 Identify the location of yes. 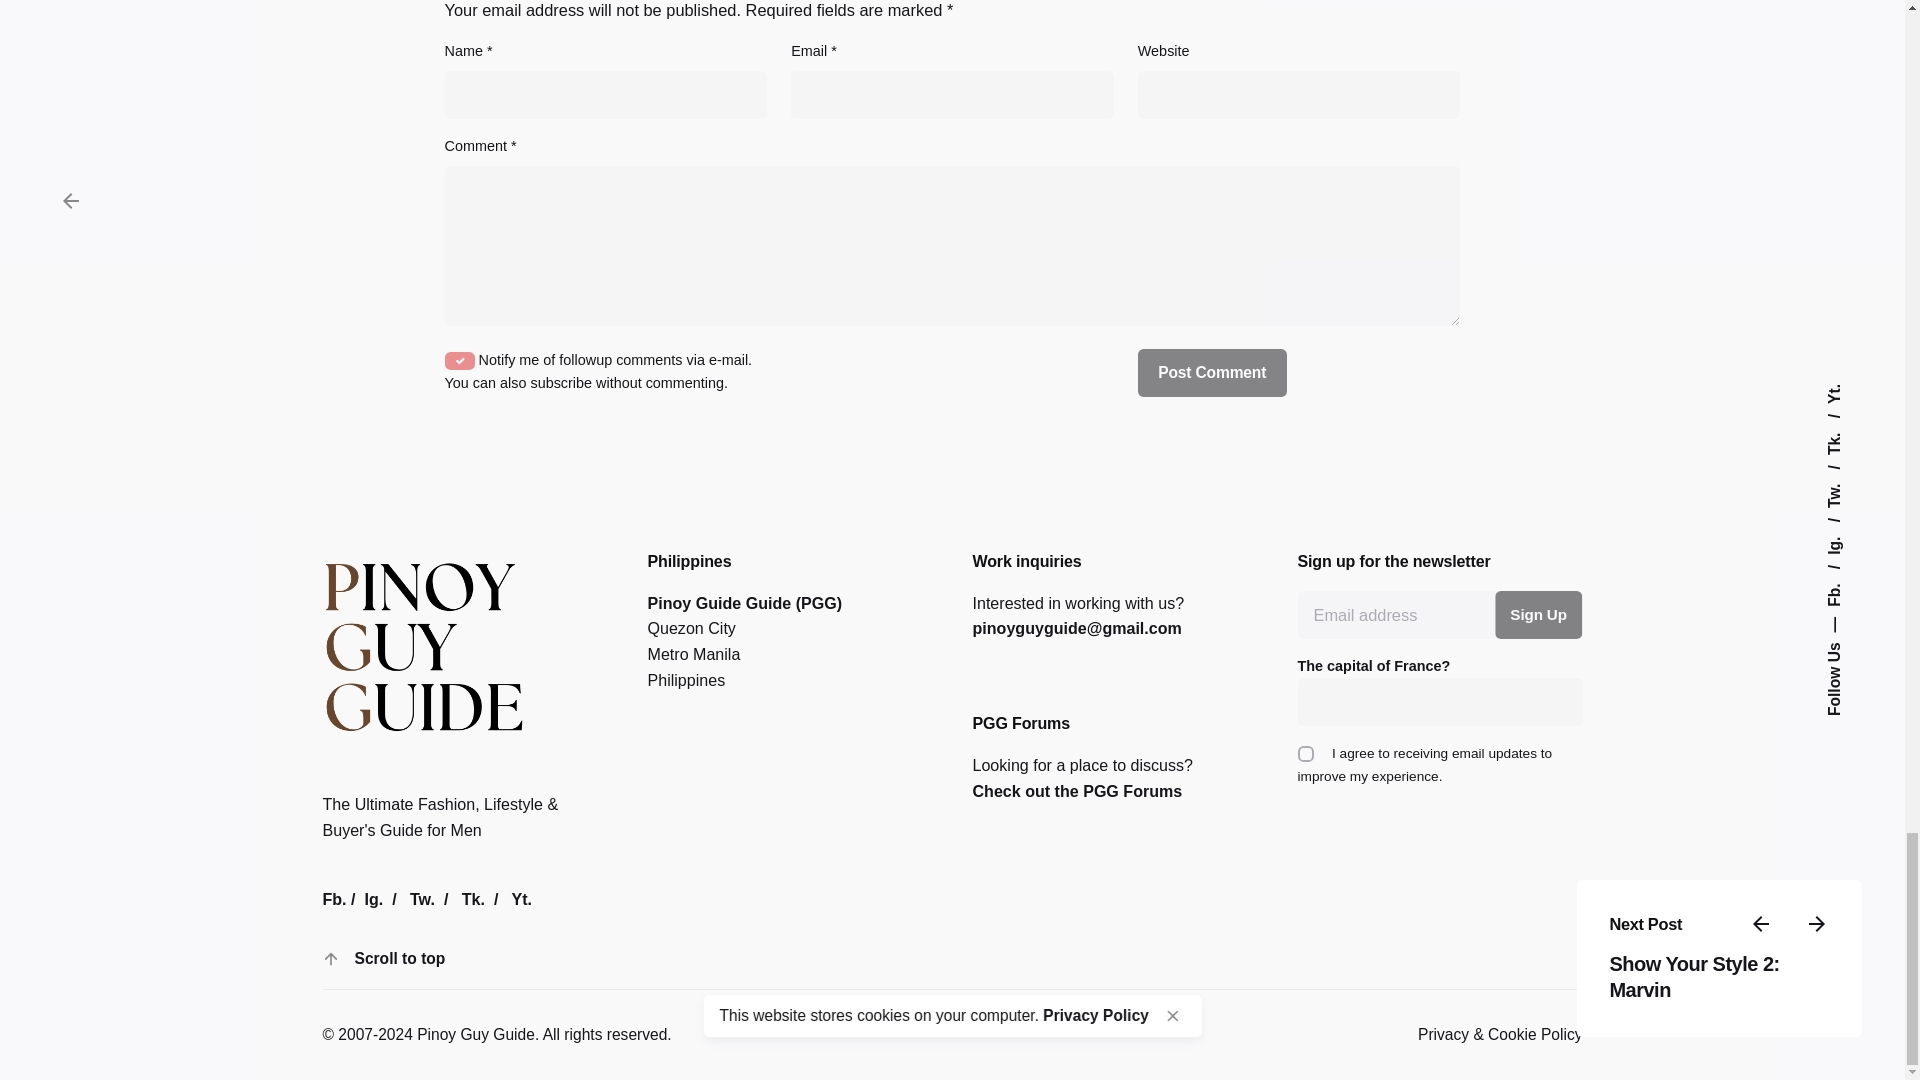
(460, 361).